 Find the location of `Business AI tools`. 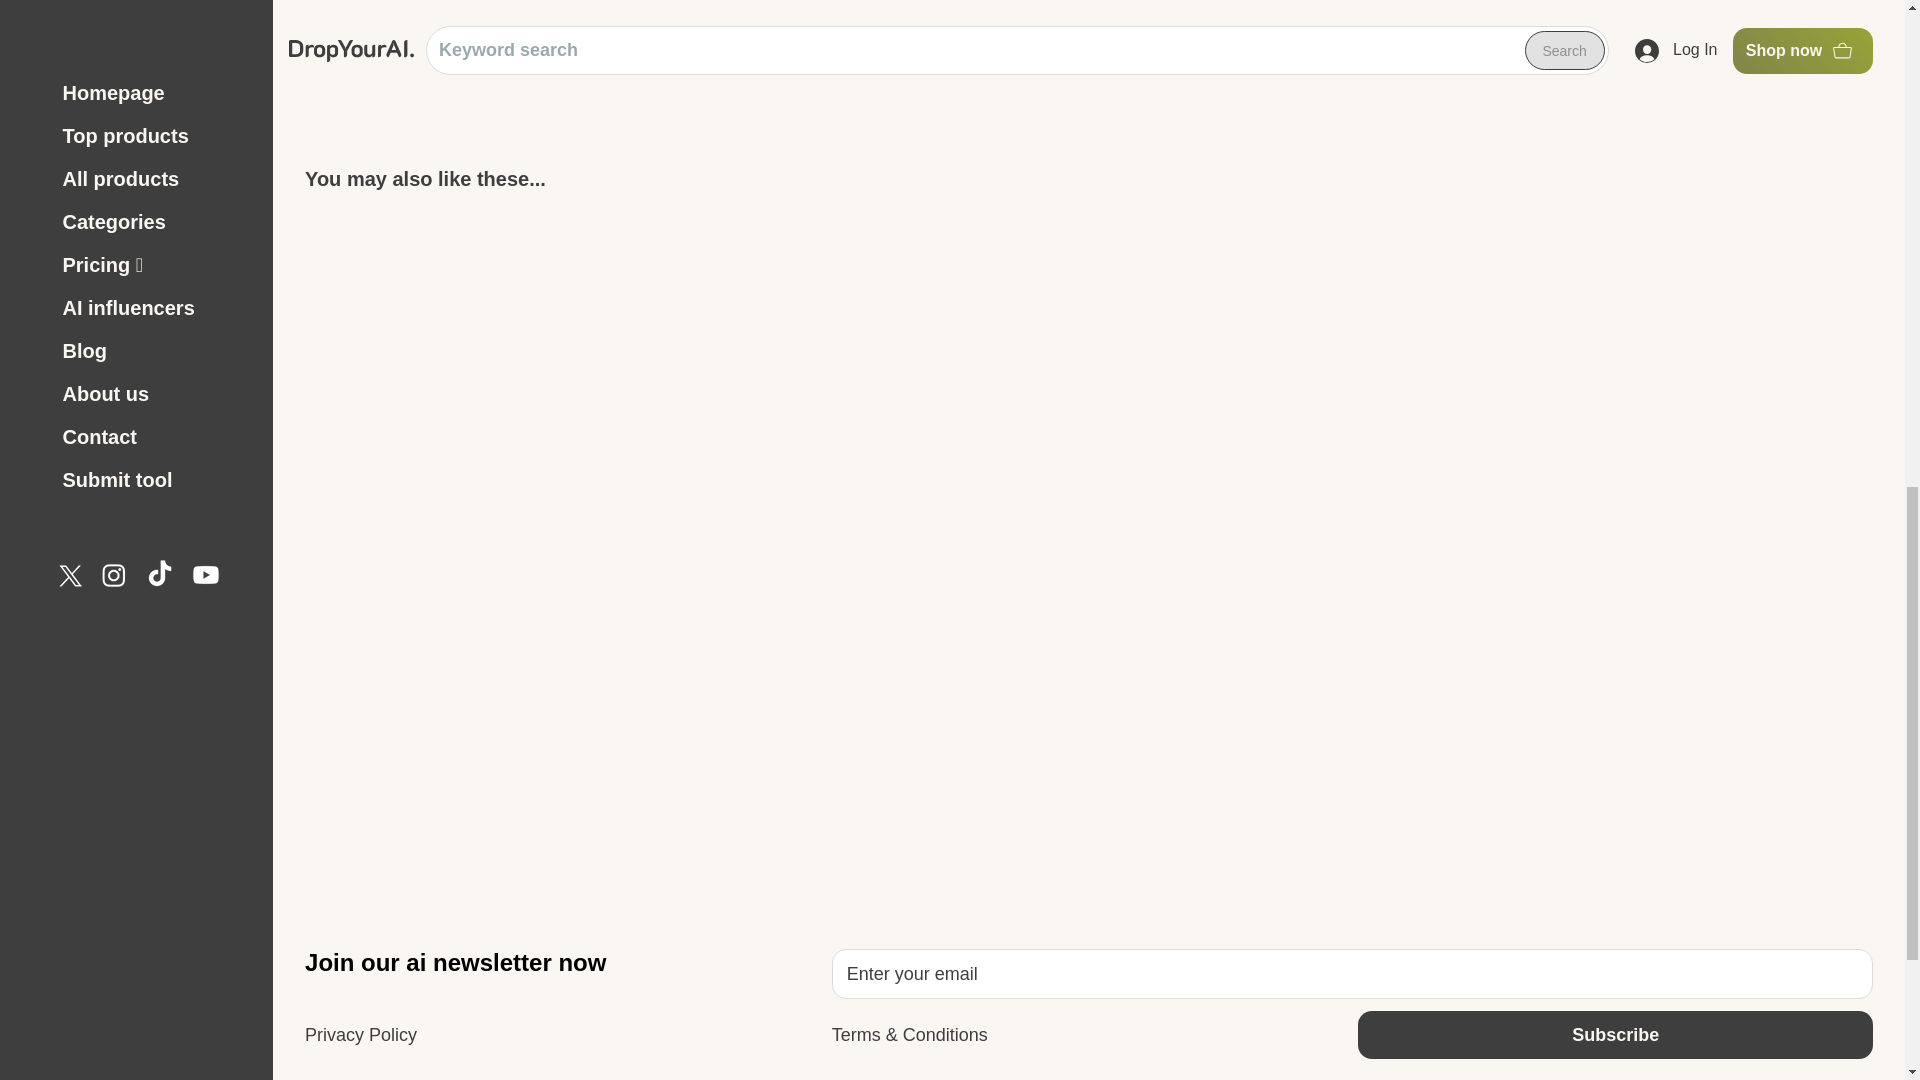

Business AI tools is located at coordinates (373, 1076).